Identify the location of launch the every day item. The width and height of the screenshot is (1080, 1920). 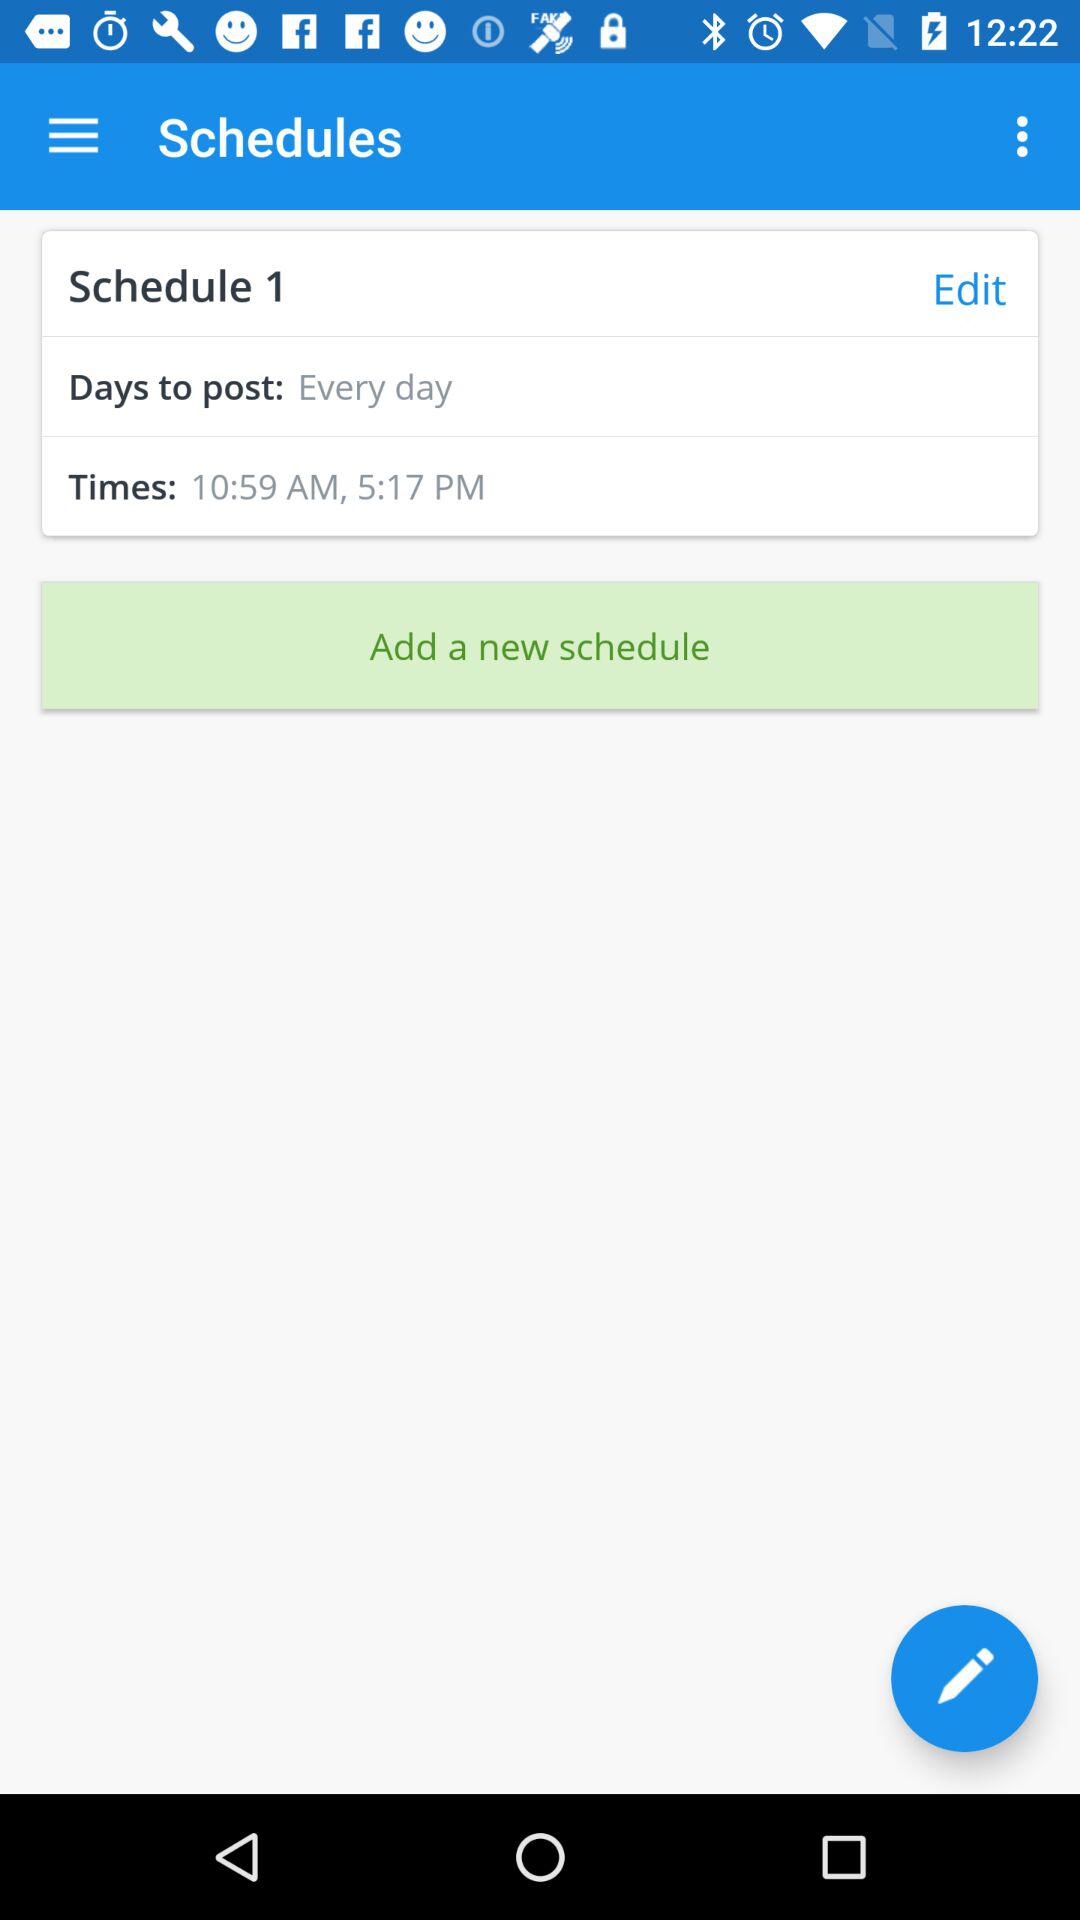
(374, 386).